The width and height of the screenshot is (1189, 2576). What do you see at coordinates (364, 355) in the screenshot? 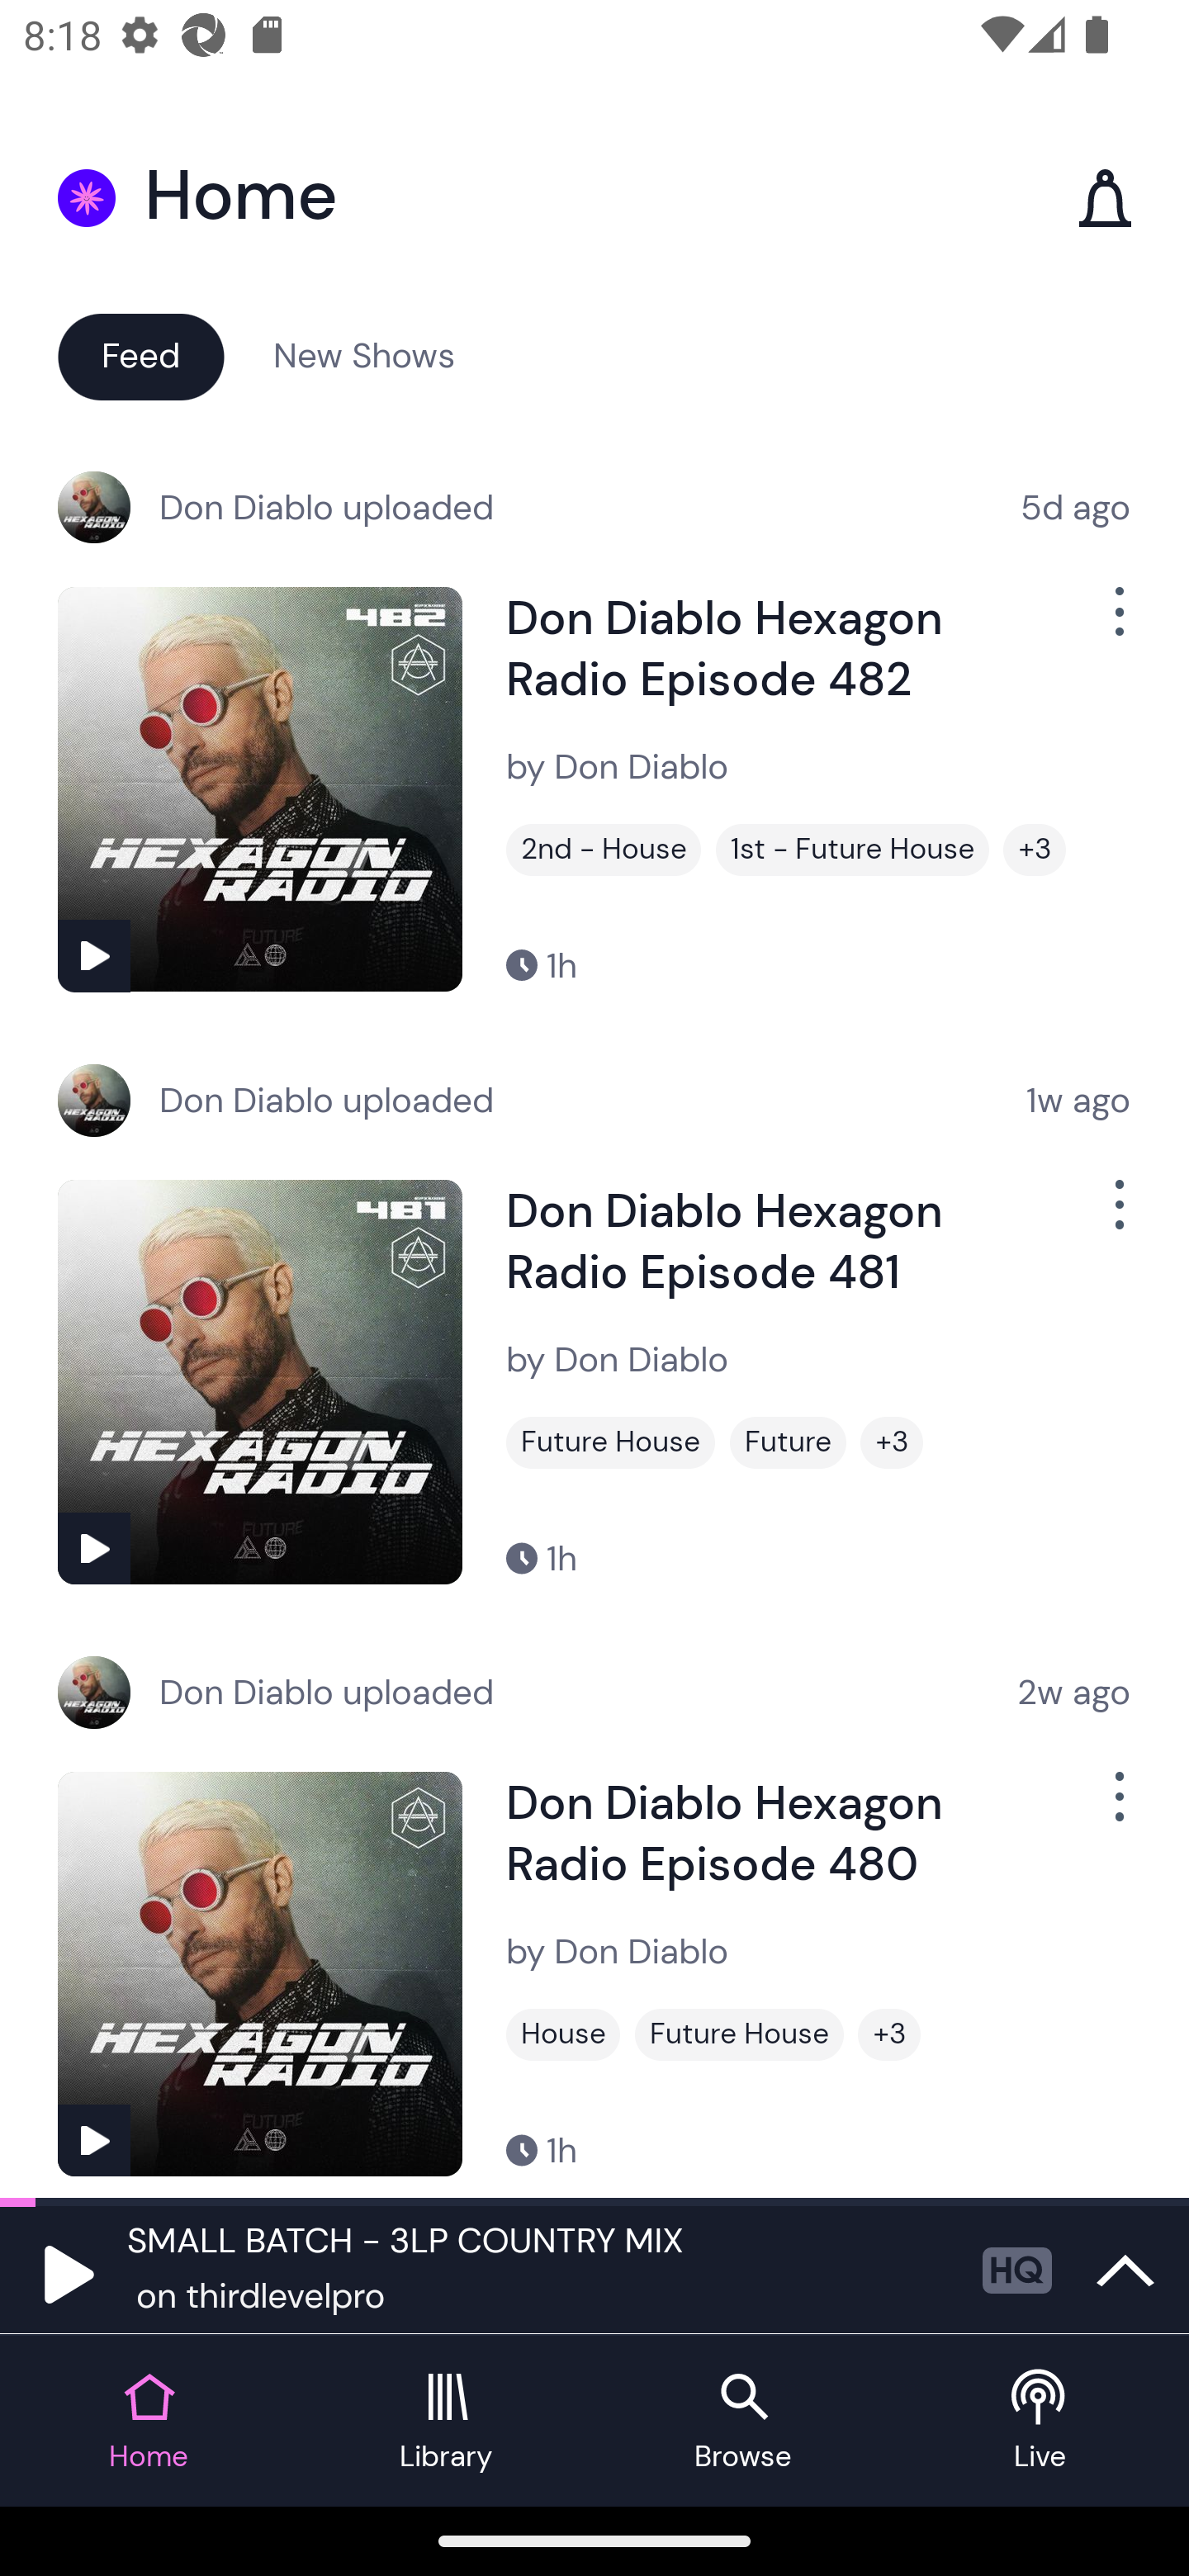
I see `New Shows` at bounding box center [364, 355].